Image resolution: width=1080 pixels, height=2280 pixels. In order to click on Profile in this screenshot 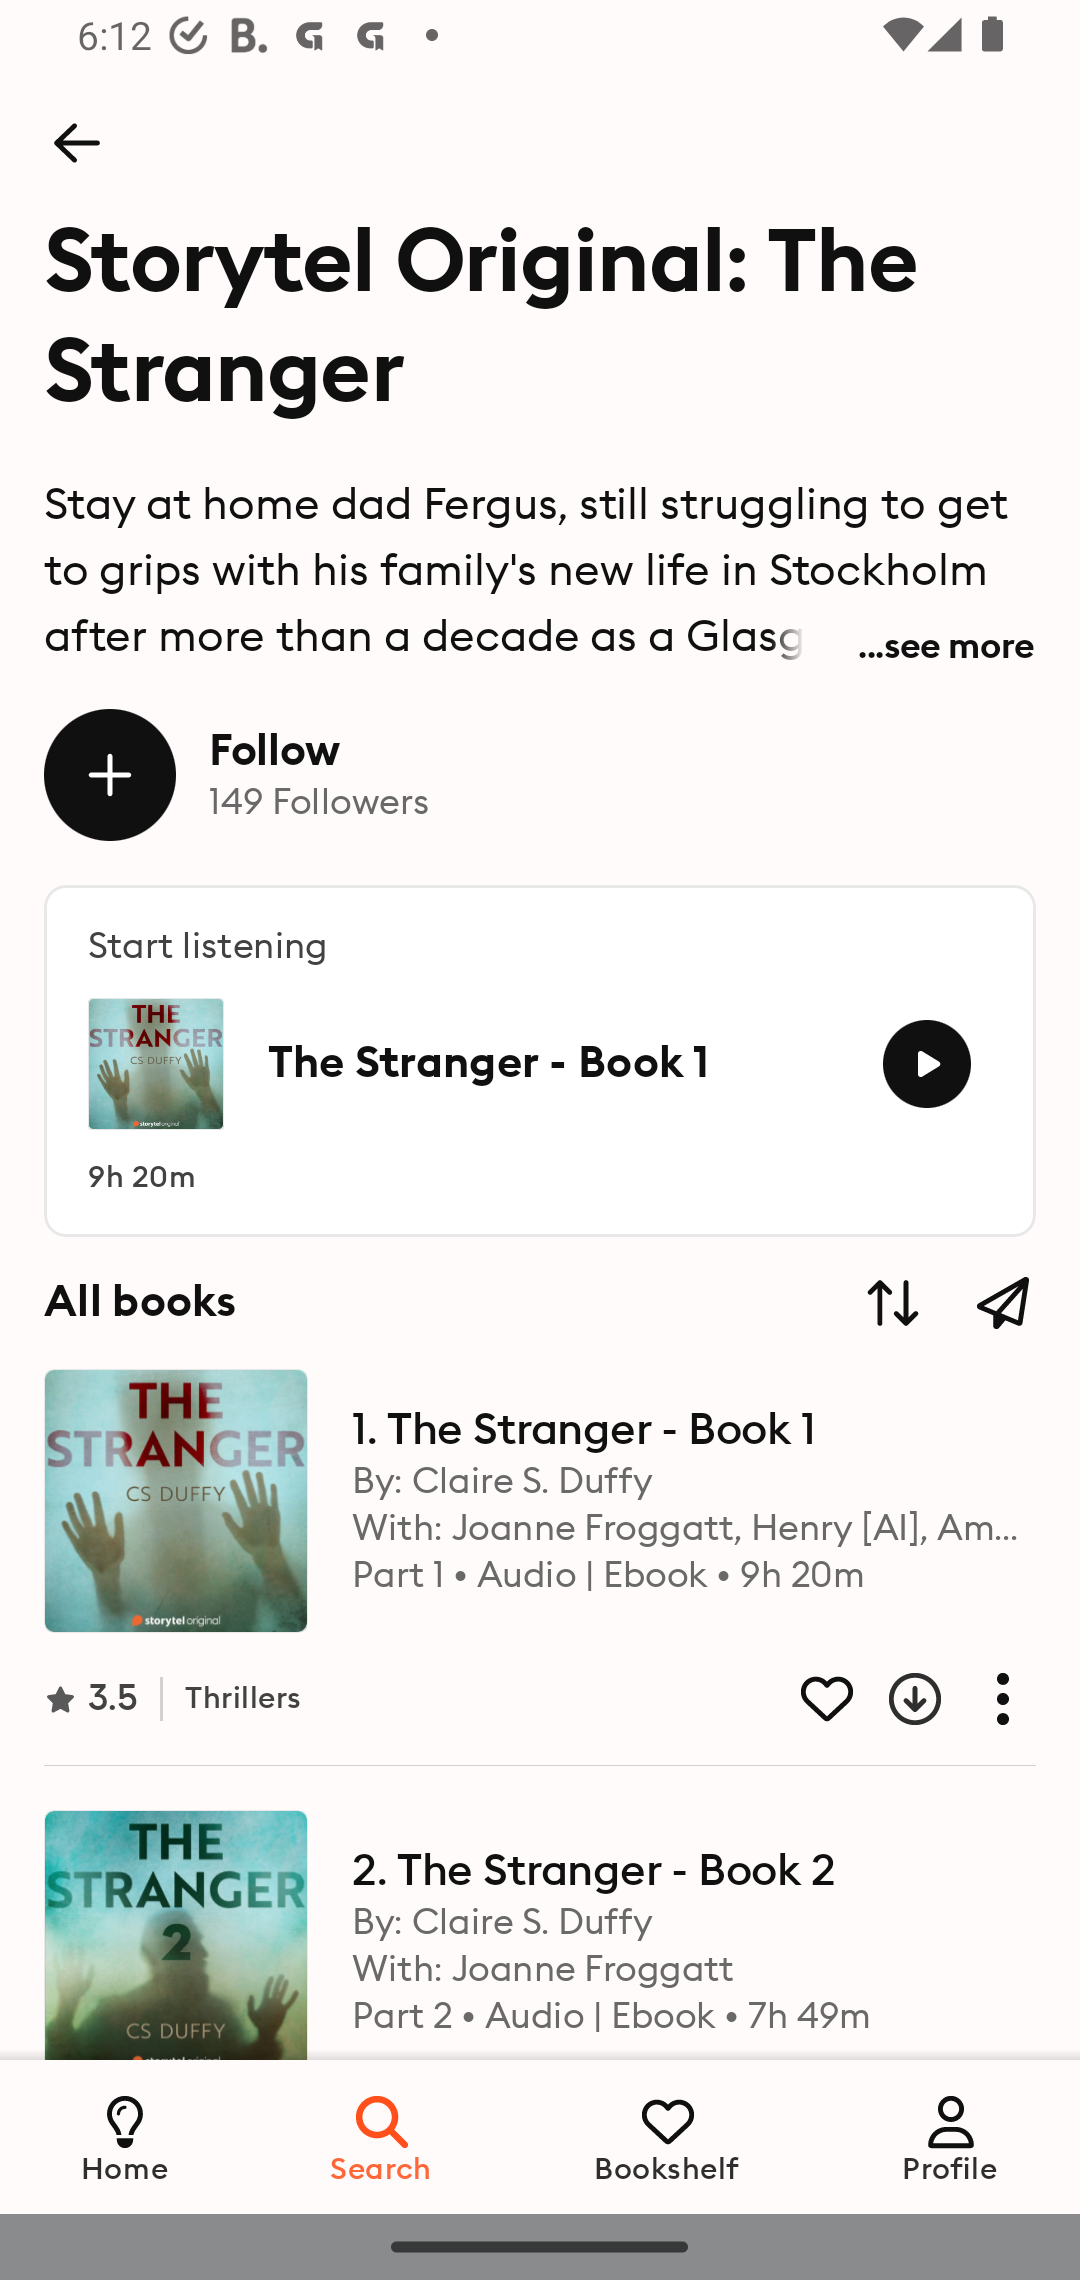, I will do `click(950, 2136)`.